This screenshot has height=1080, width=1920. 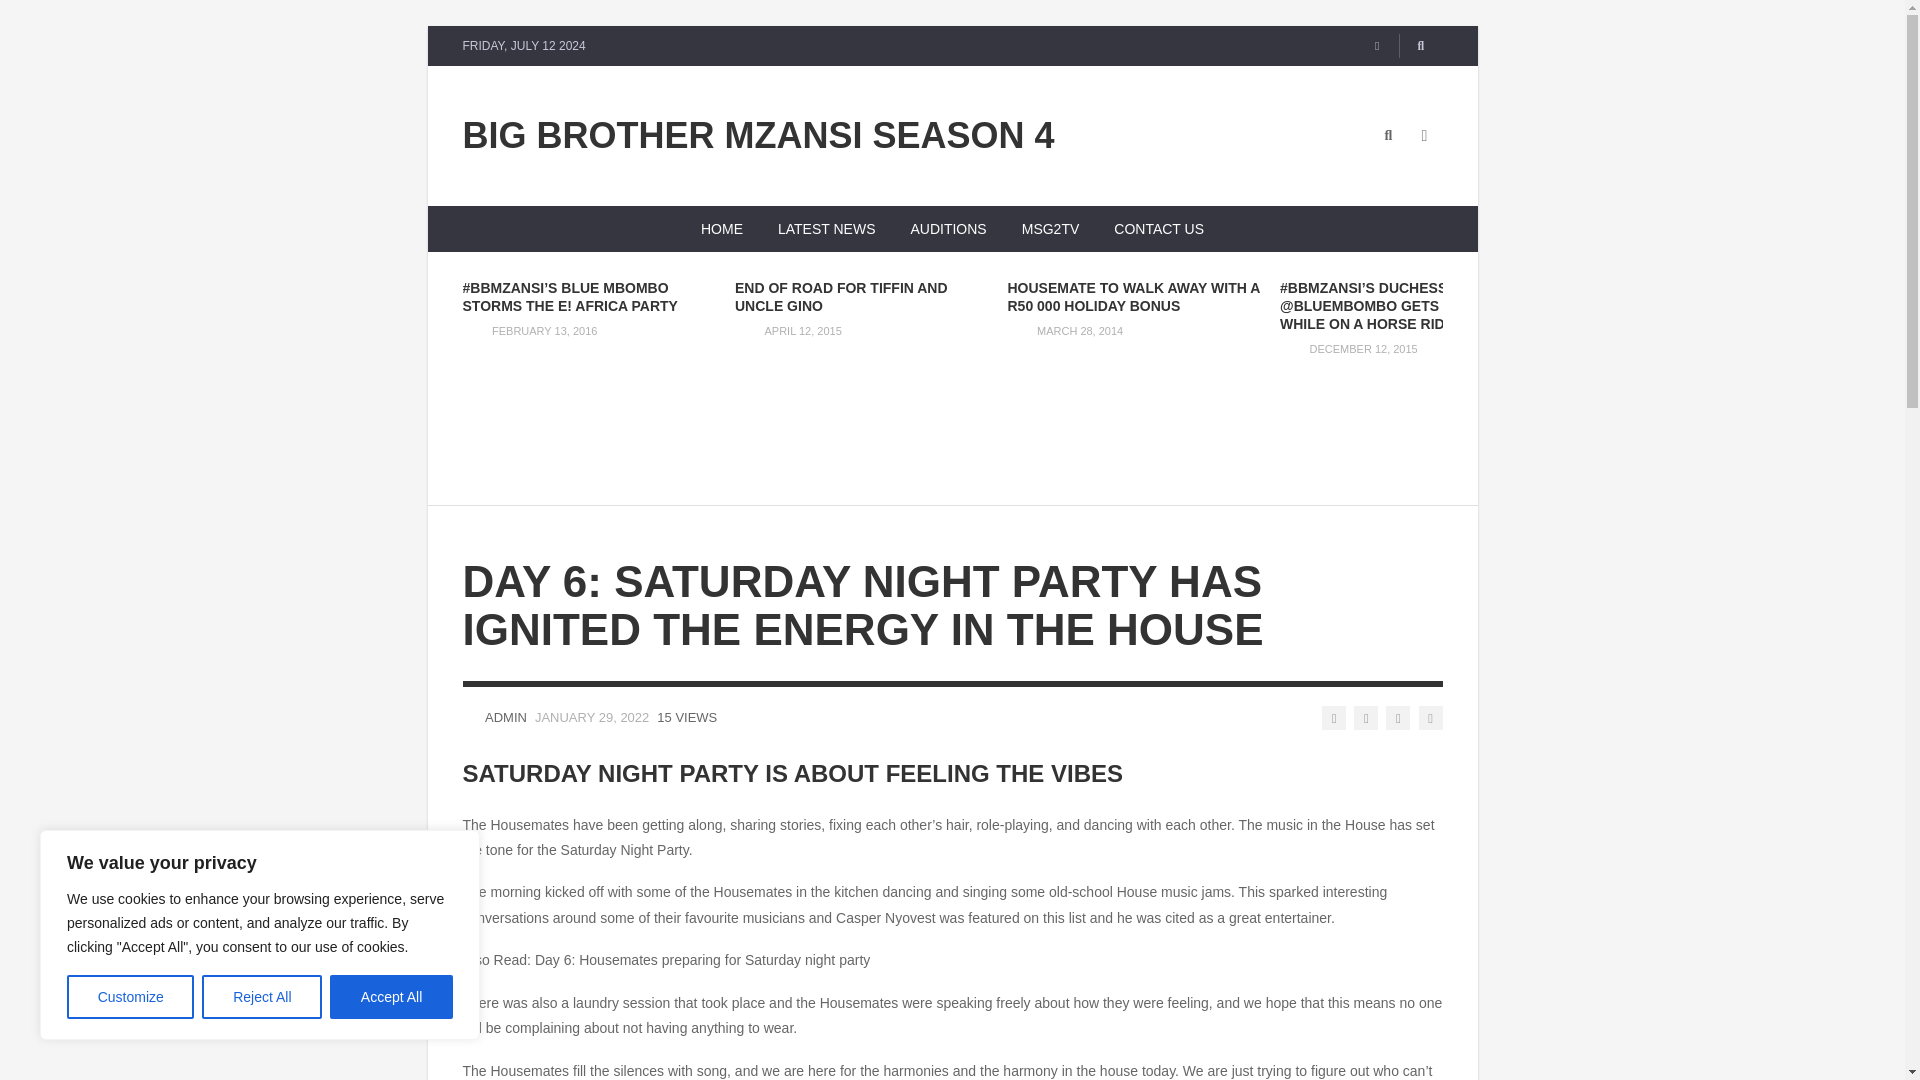 What do you see at coordinates (722, 228) in the screenshot?
I see `HOME` at bounding box center [722, 228].